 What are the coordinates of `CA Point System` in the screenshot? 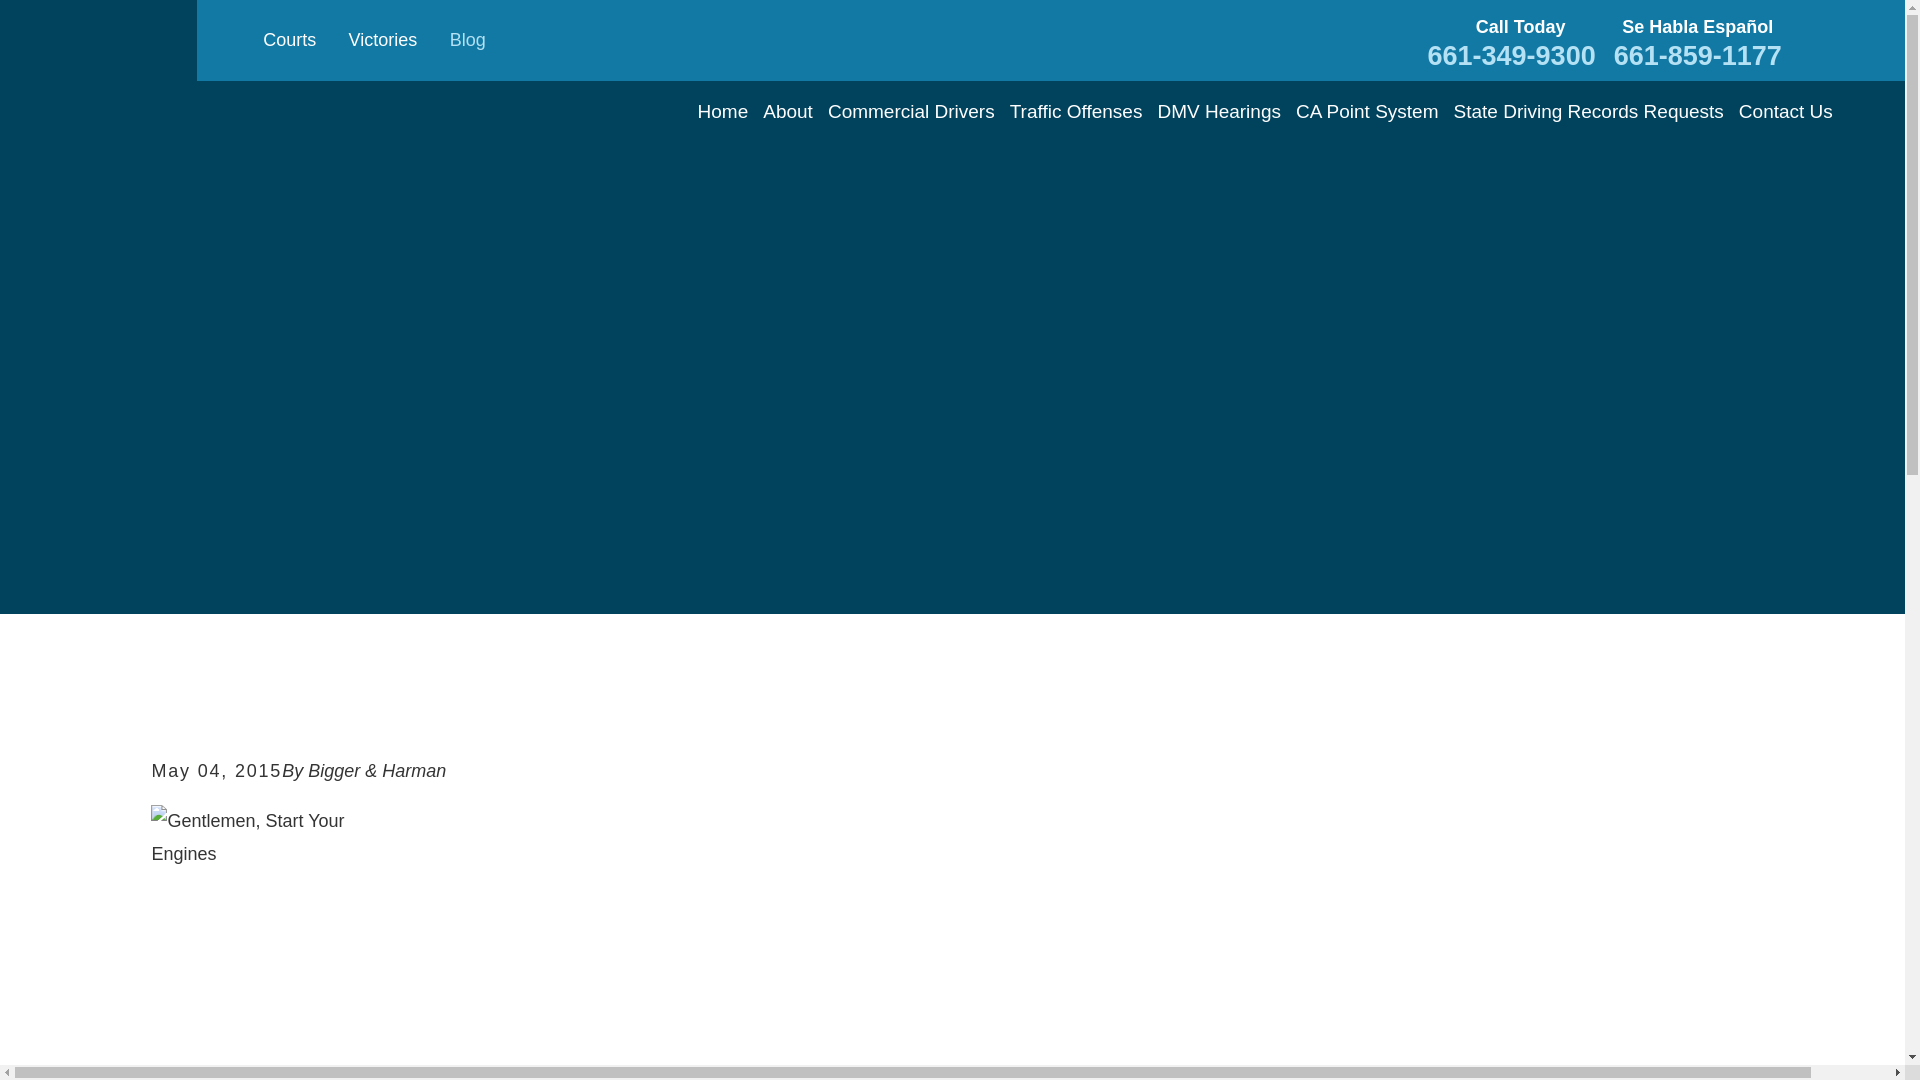 It's located at (1367, 112).